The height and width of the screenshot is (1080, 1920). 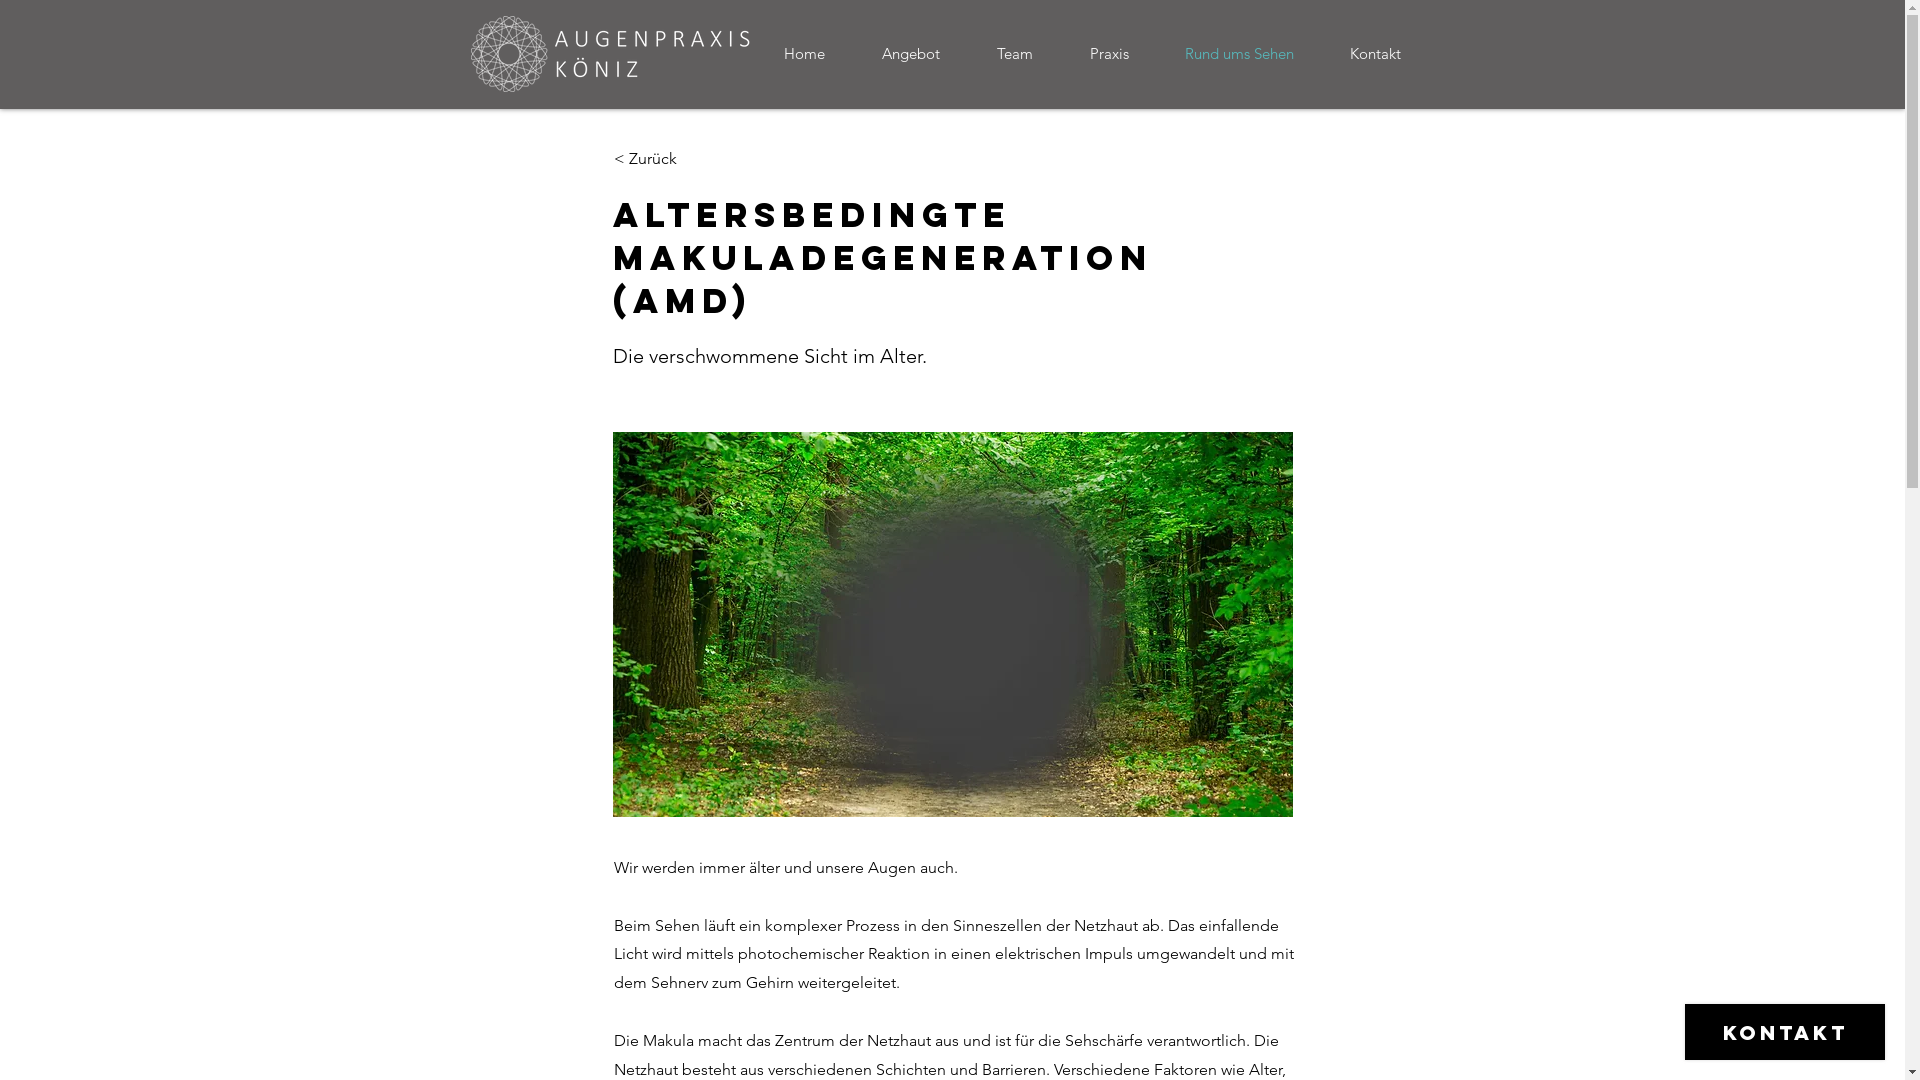 I want to click on AMD, ARMD, Makuladegeneration.jpg, so click(x=952, y=624).